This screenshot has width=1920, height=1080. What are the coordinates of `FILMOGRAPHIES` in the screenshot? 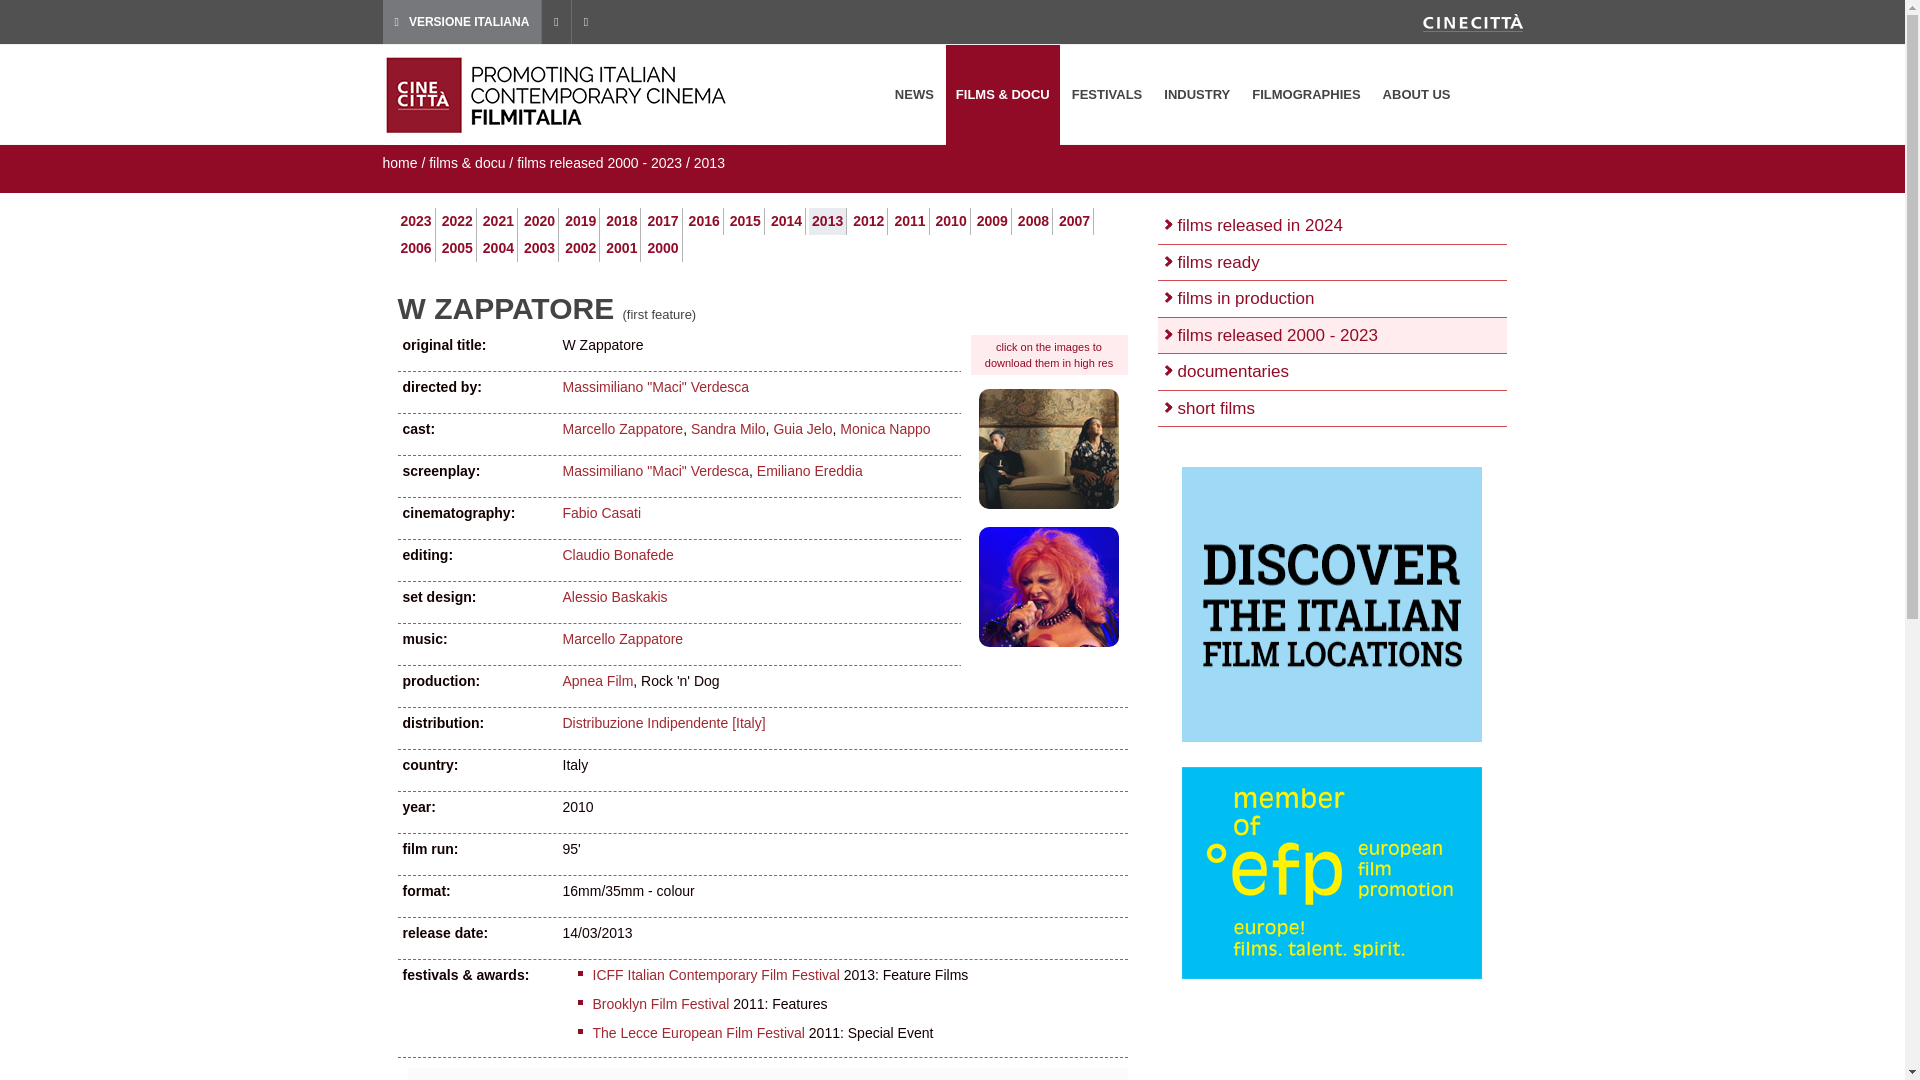 It's located at (1306, 94).